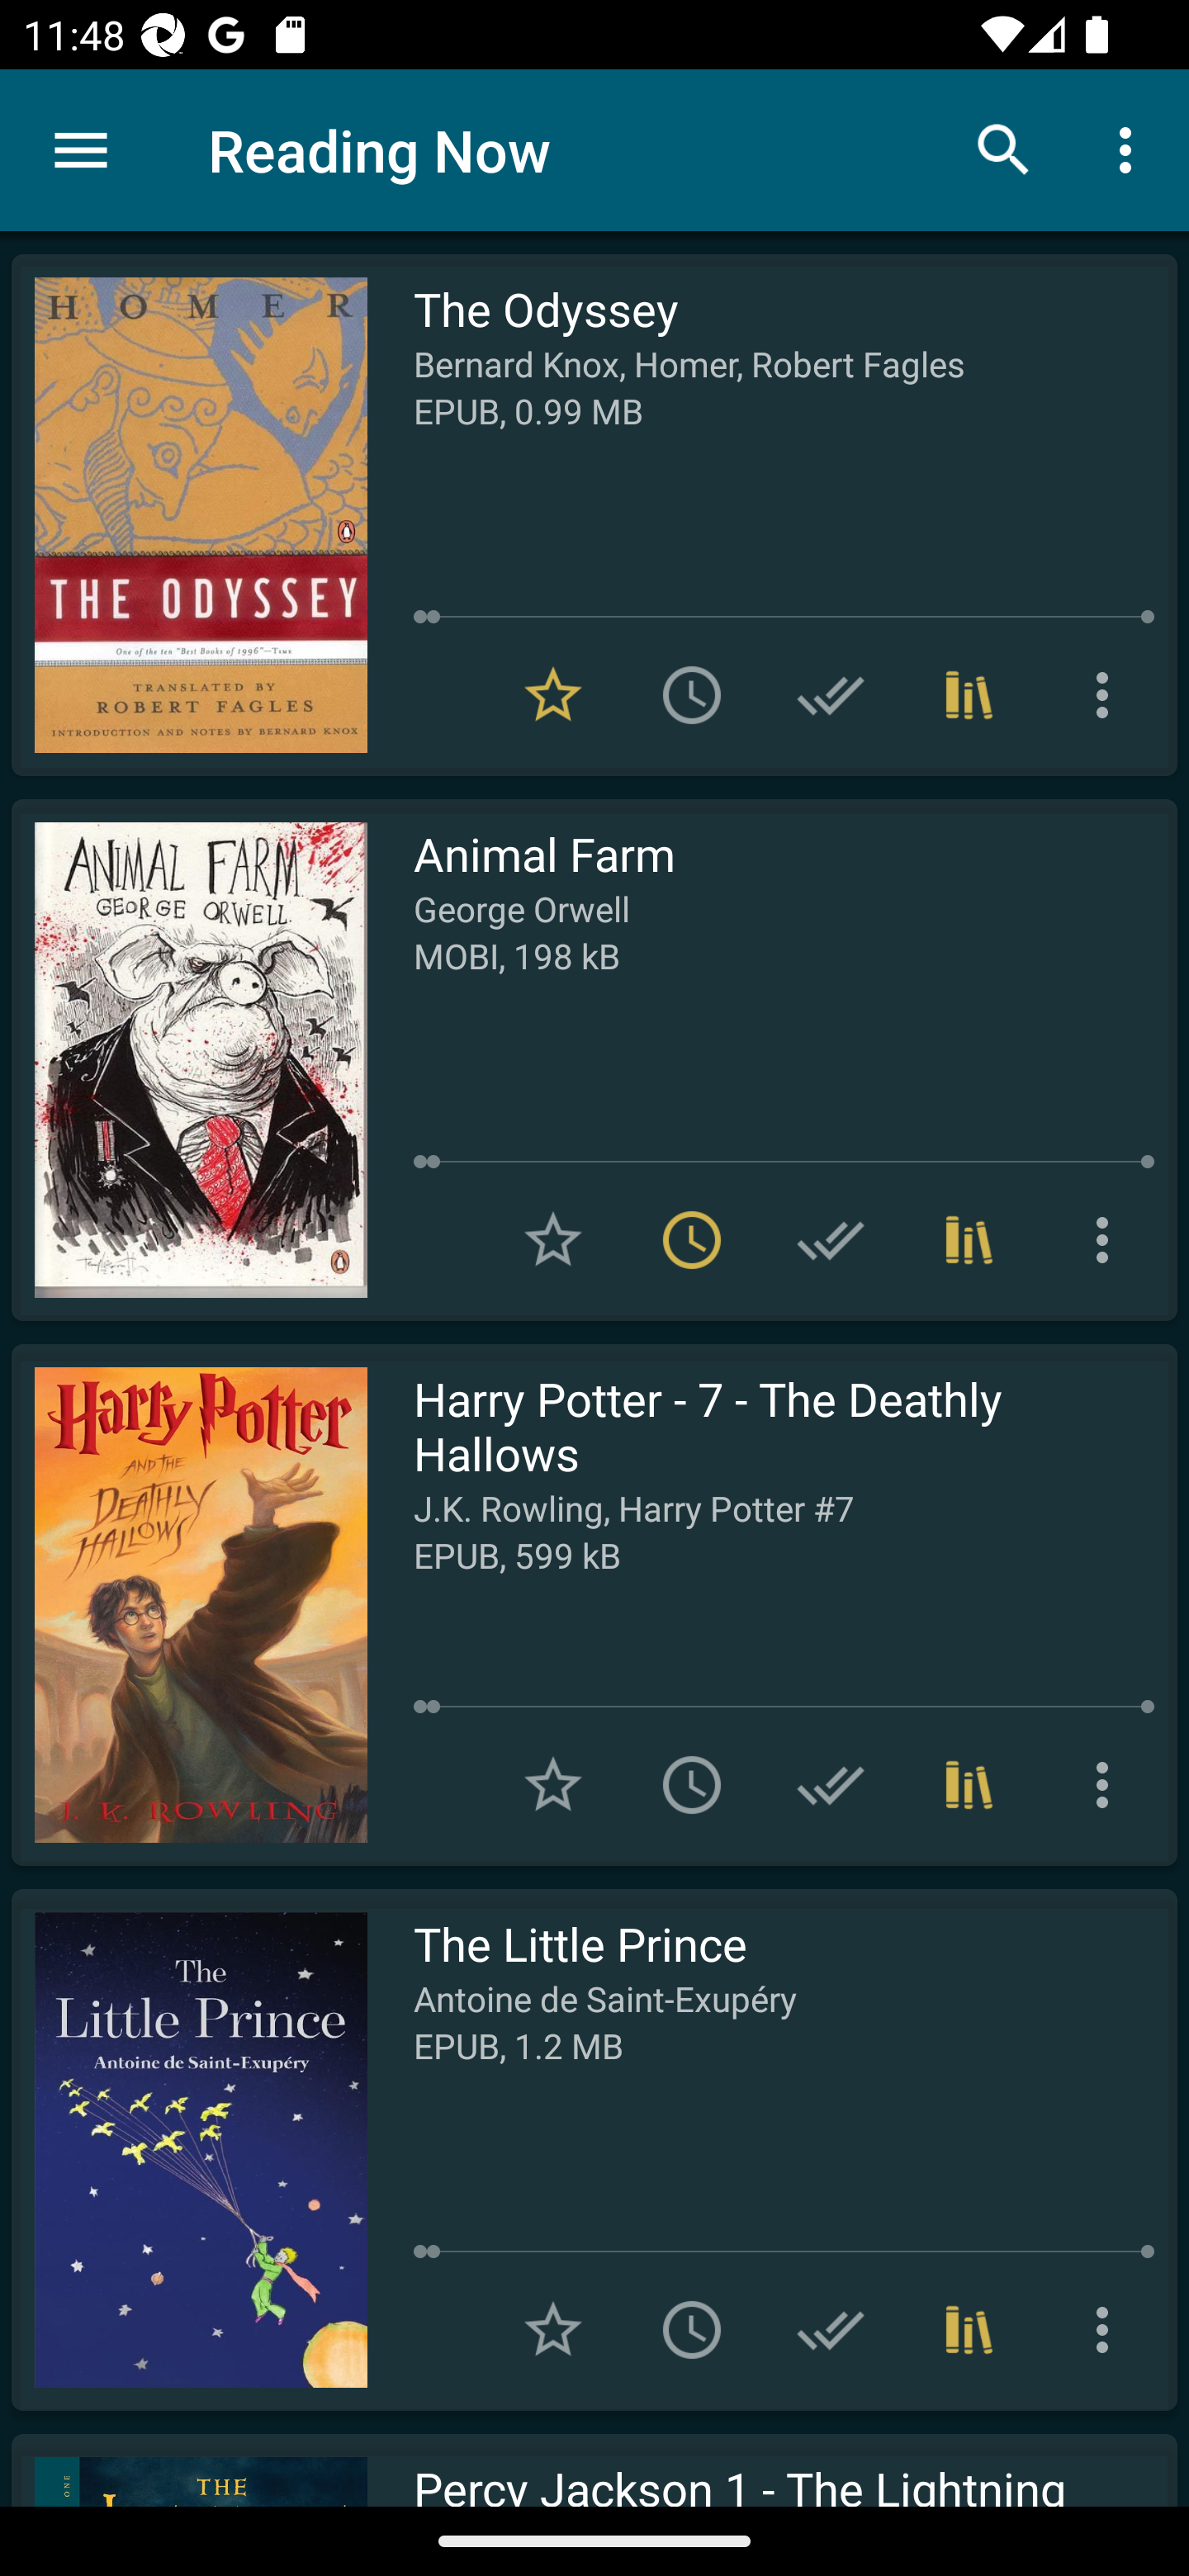 The image size is (1189, 2576). Describe the element at coordinates (1131, 149) in the screenshot. I see `More options` at that location.